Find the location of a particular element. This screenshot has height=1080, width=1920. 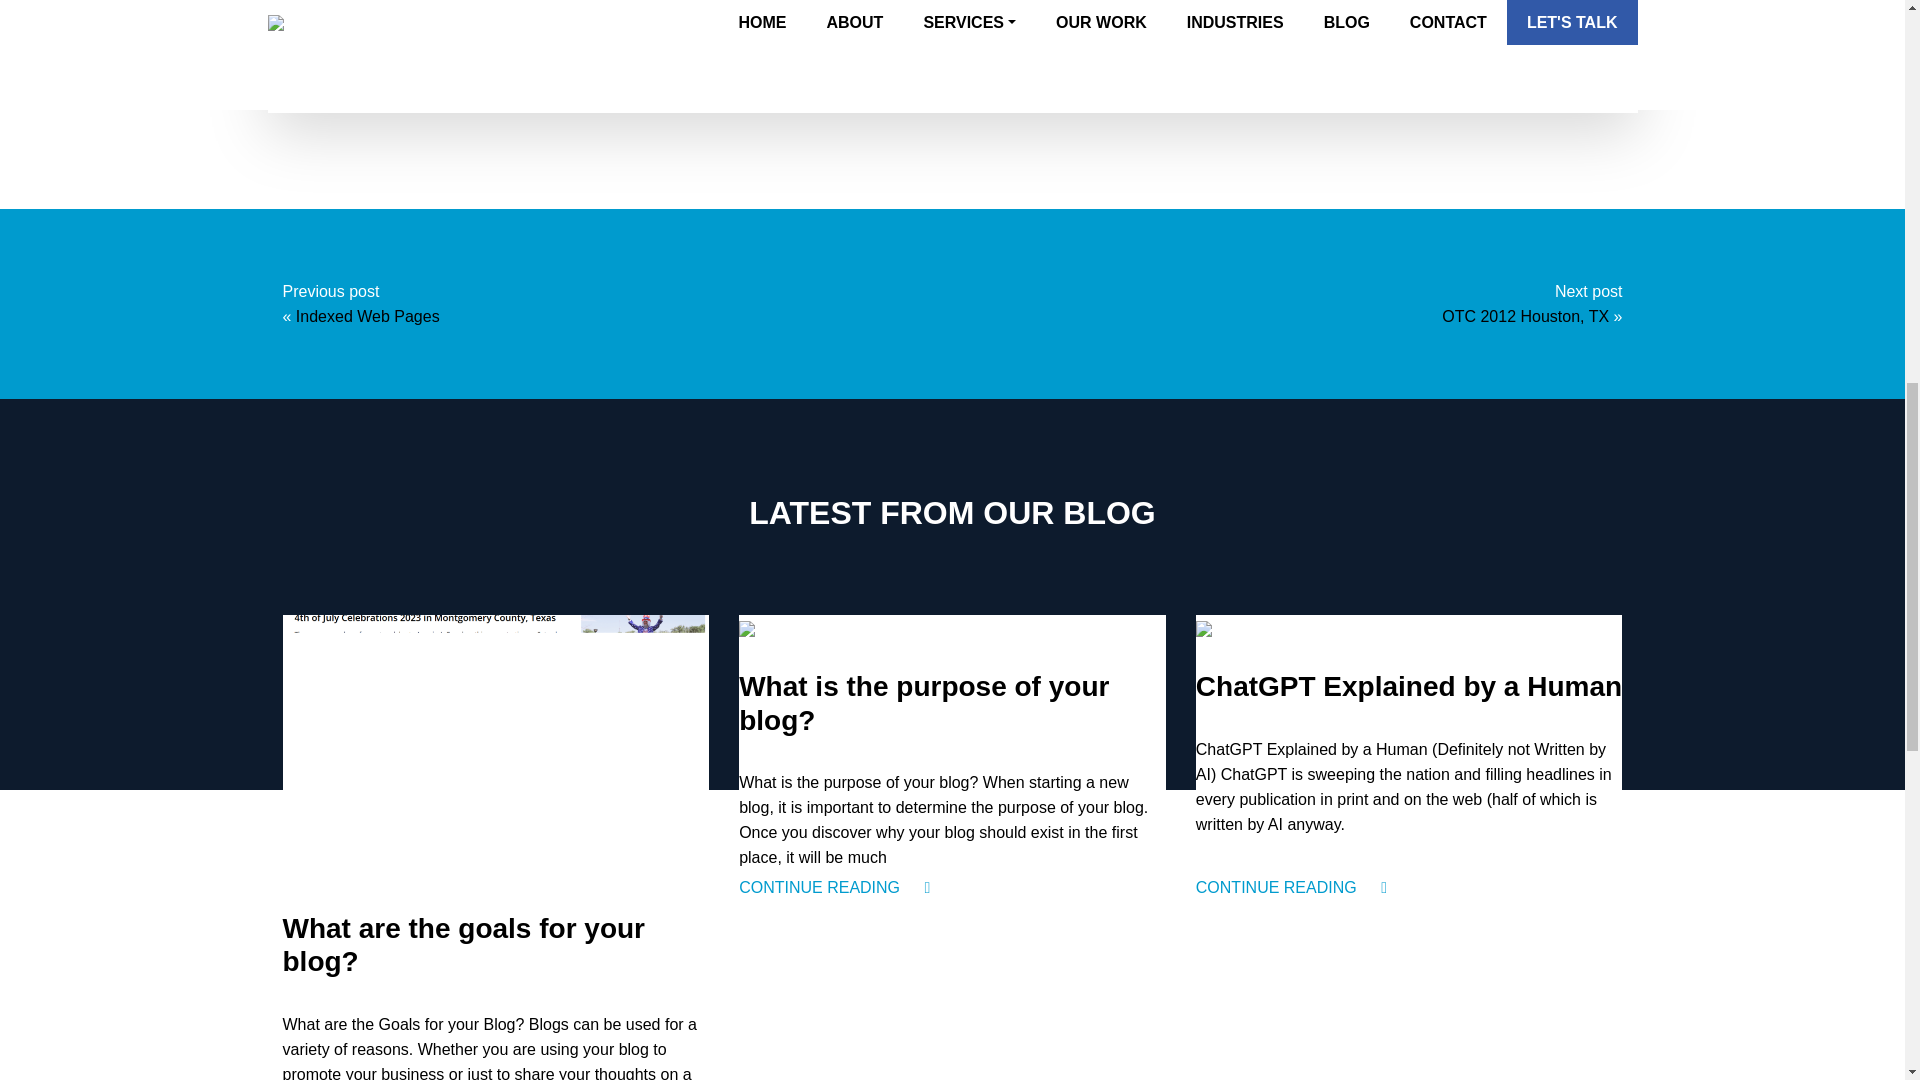

OTC 2012 Houston, TX is located at coordinates (1524, 316).